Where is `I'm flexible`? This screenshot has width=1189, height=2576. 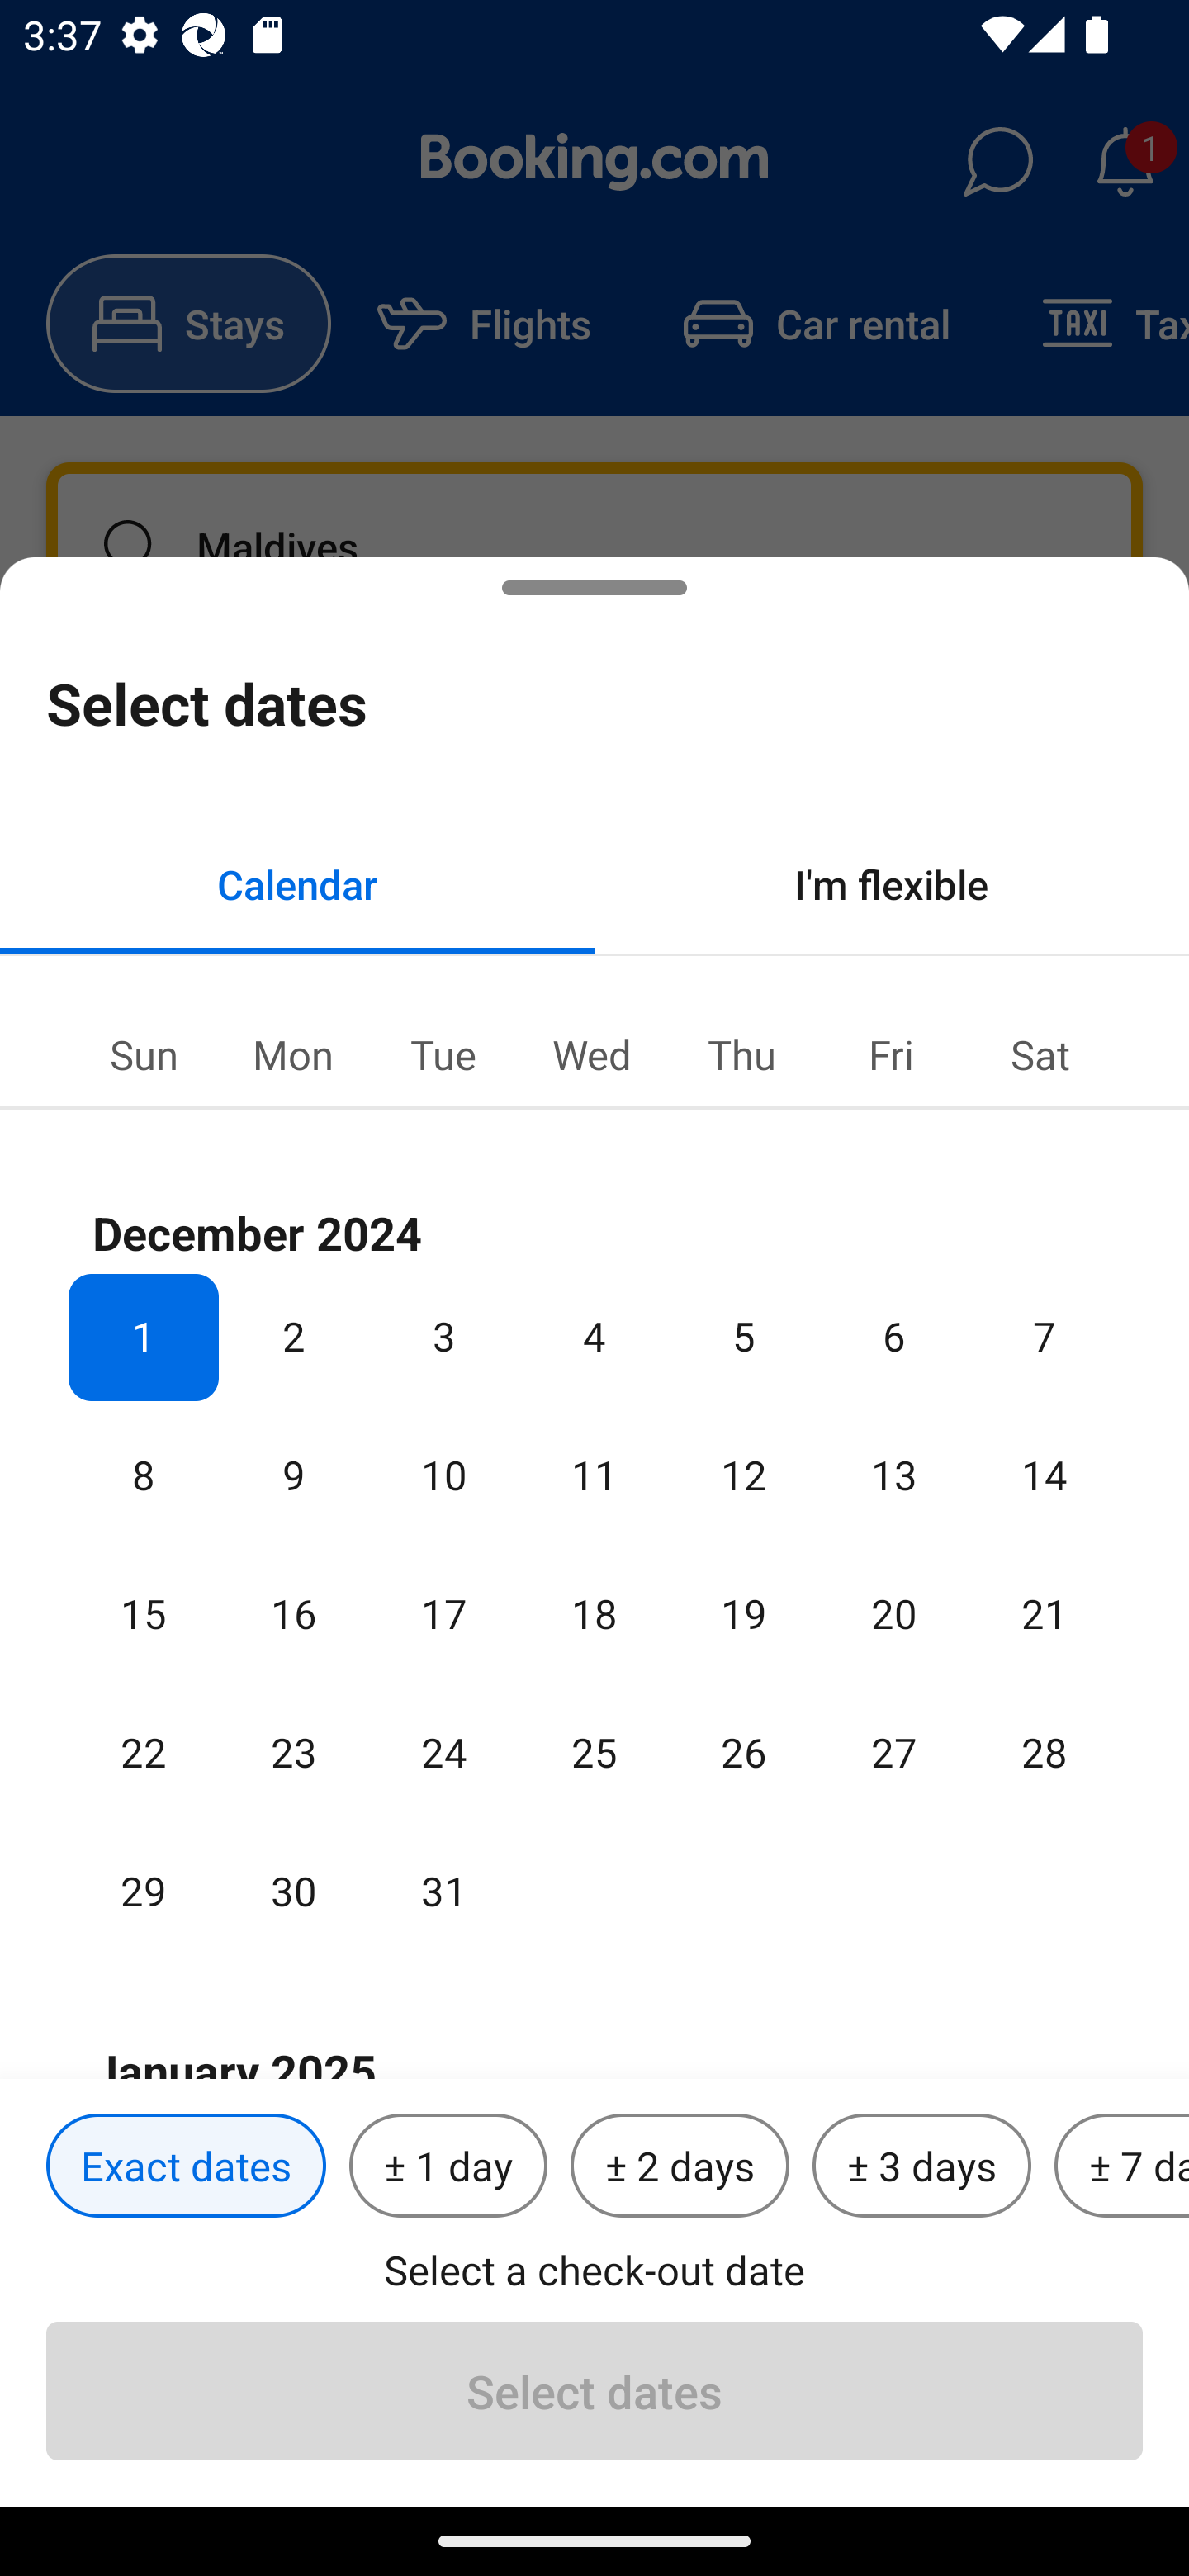 I'm flexible is located at coordinates (892, 883).